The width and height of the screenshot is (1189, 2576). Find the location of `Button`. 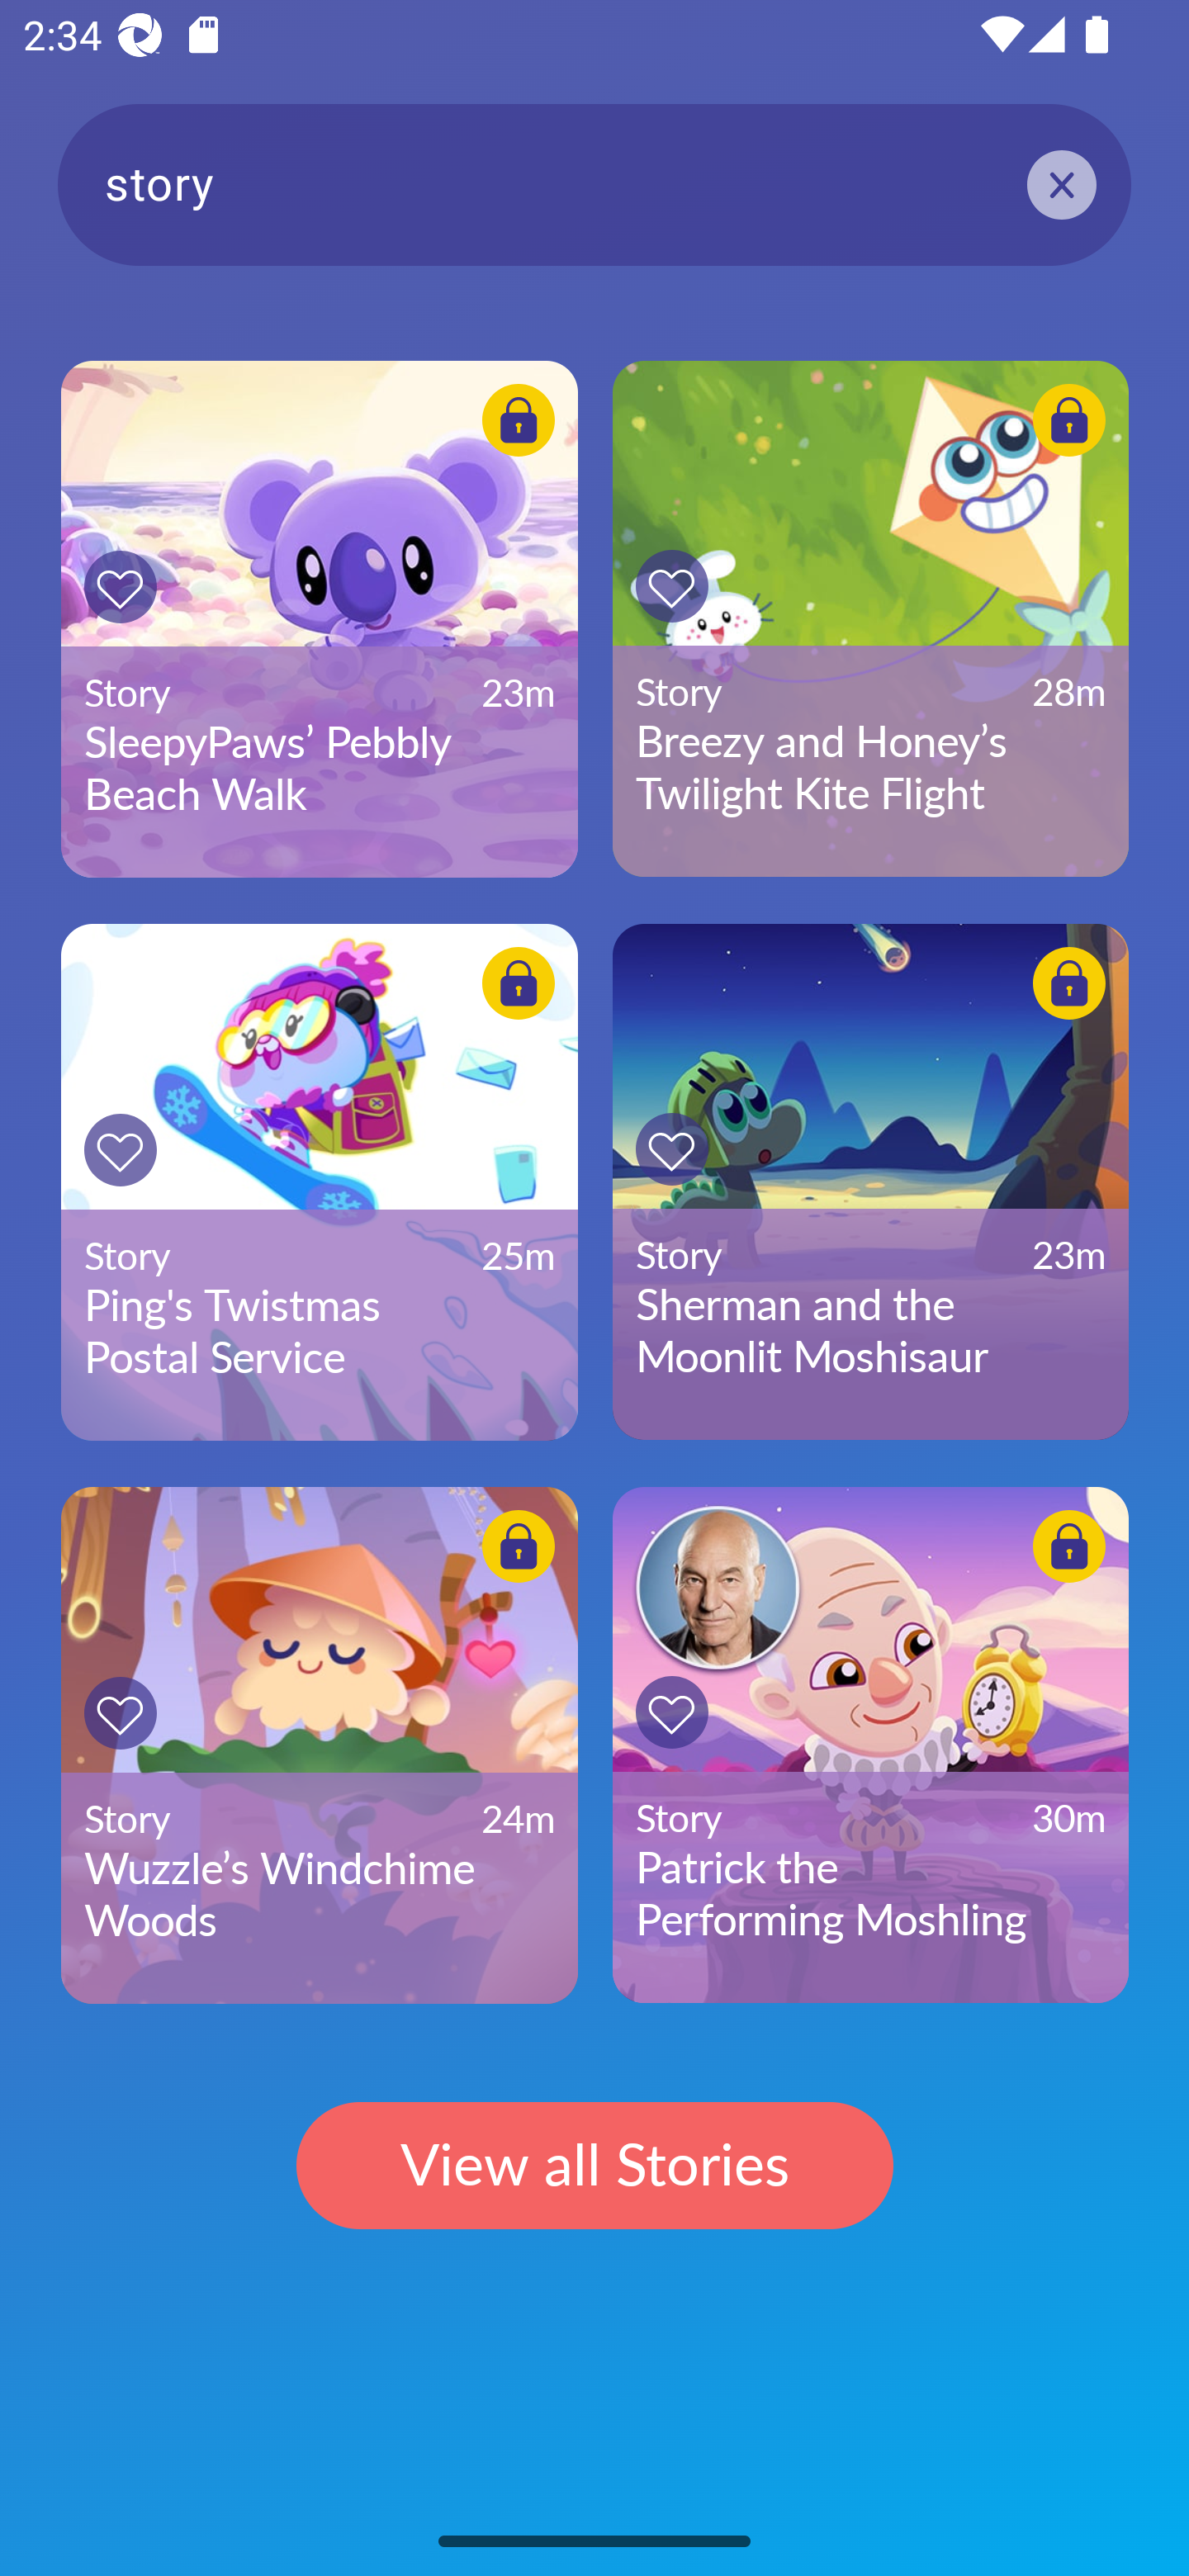

Button is located at coordinates (121, 587).